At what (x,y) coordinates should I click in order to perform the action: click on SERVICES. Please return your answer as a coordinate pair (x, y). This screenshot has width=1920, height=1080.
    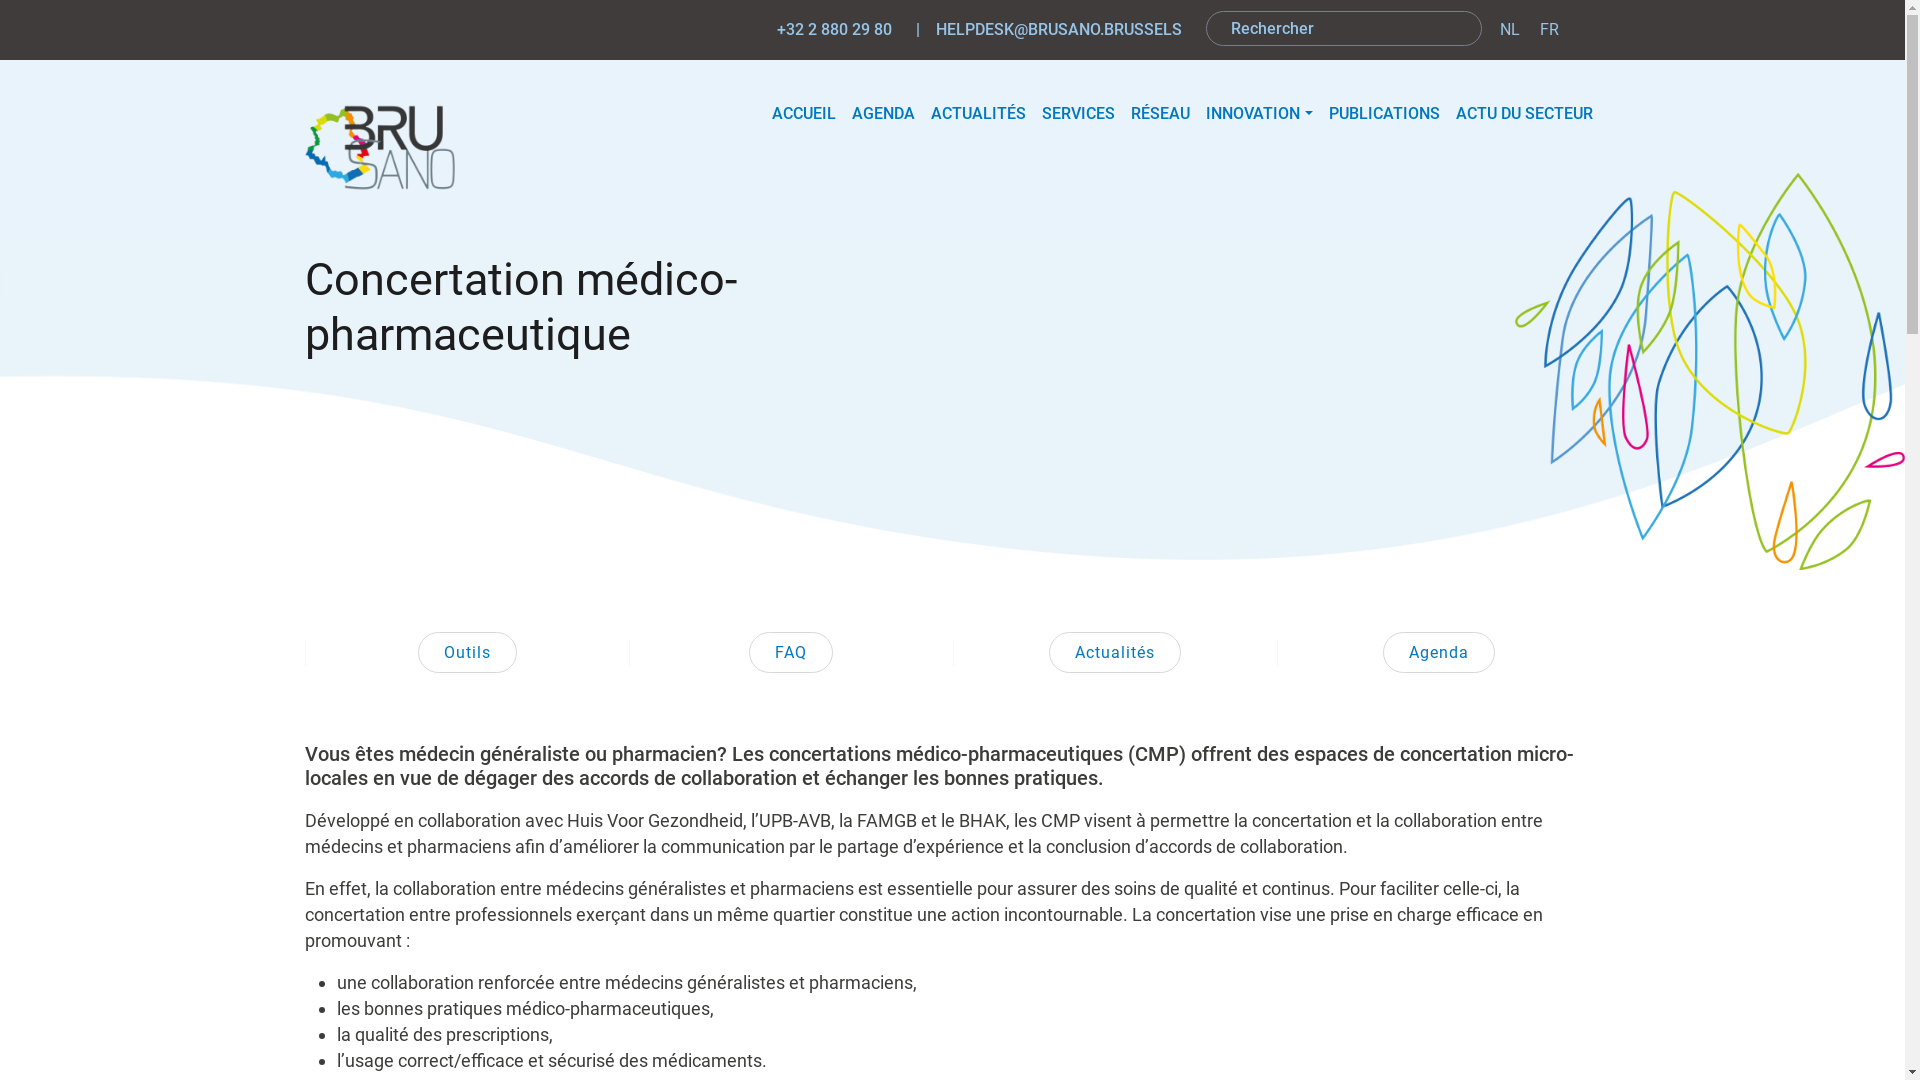
    Looking at the image, I should click on (1078, 114).